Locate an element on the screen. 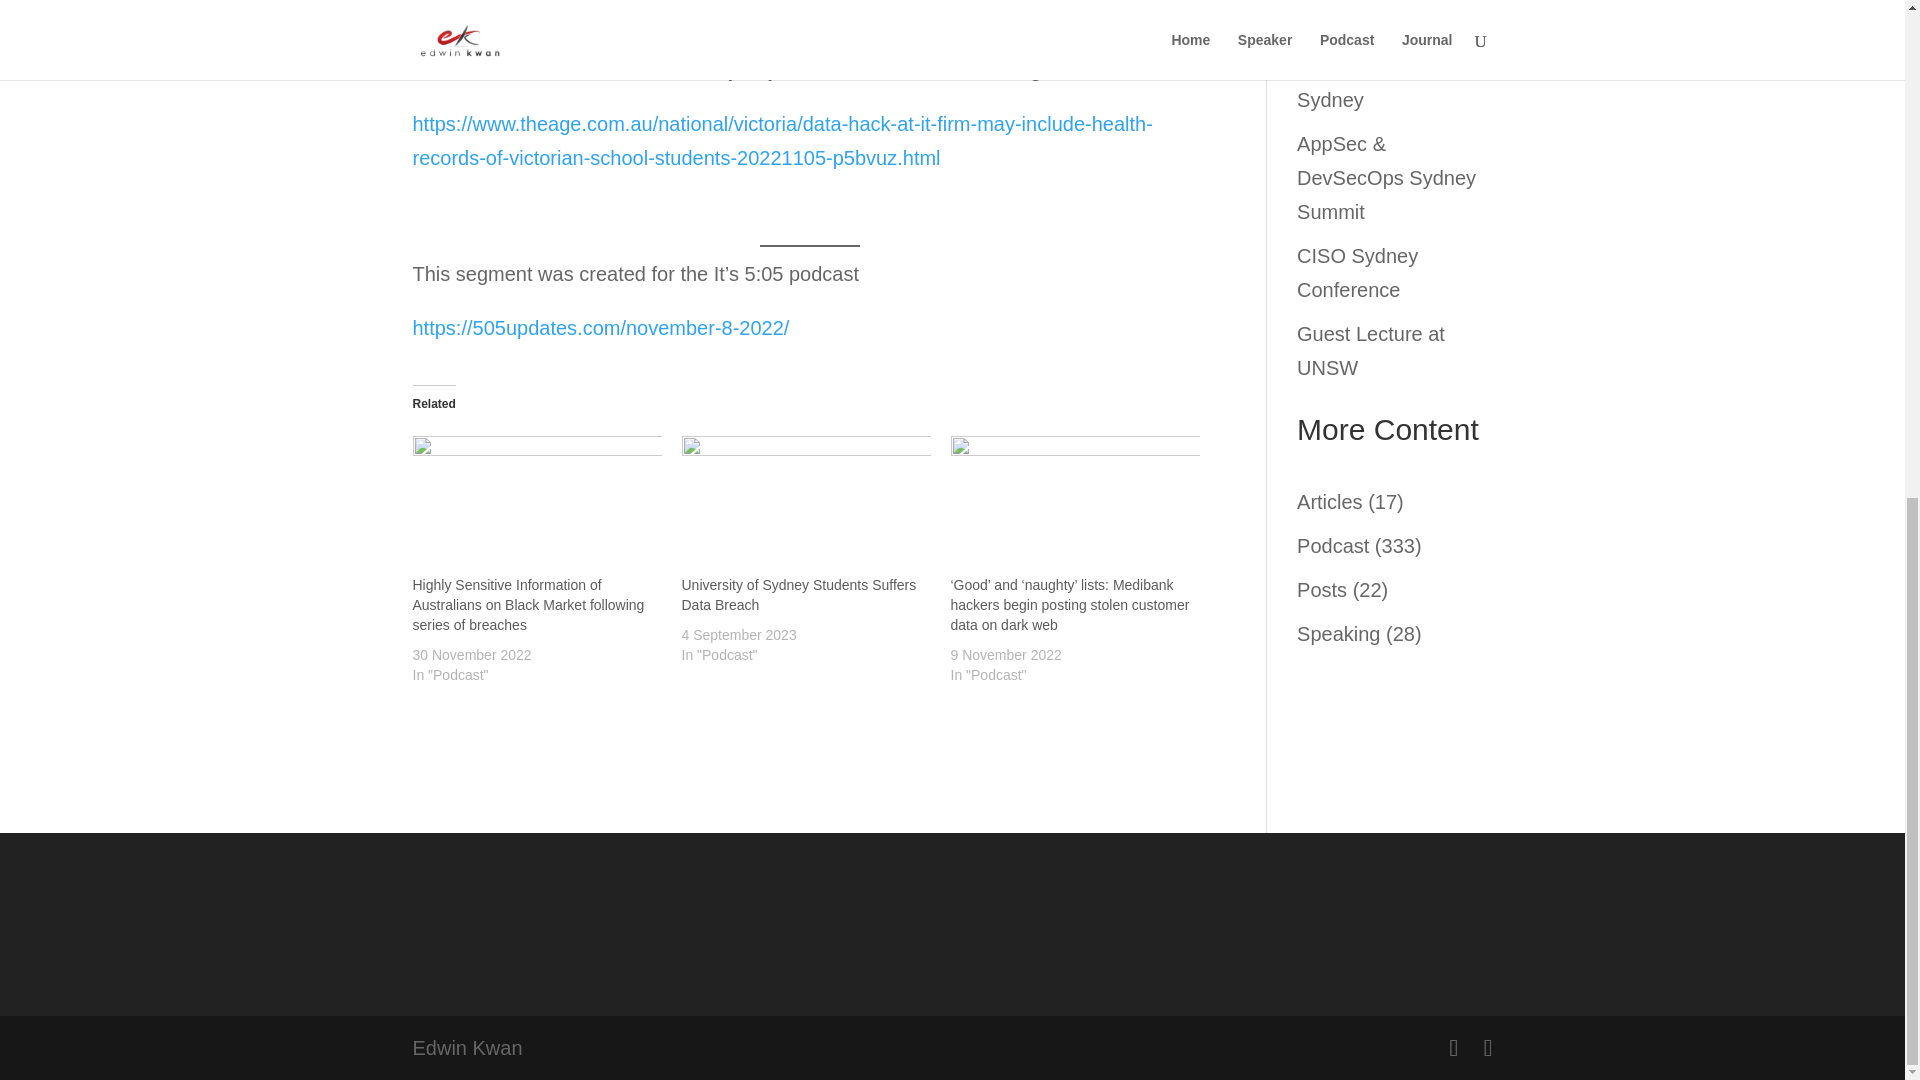  CISO Sydney Conference is located at coordinates (1358, 273).